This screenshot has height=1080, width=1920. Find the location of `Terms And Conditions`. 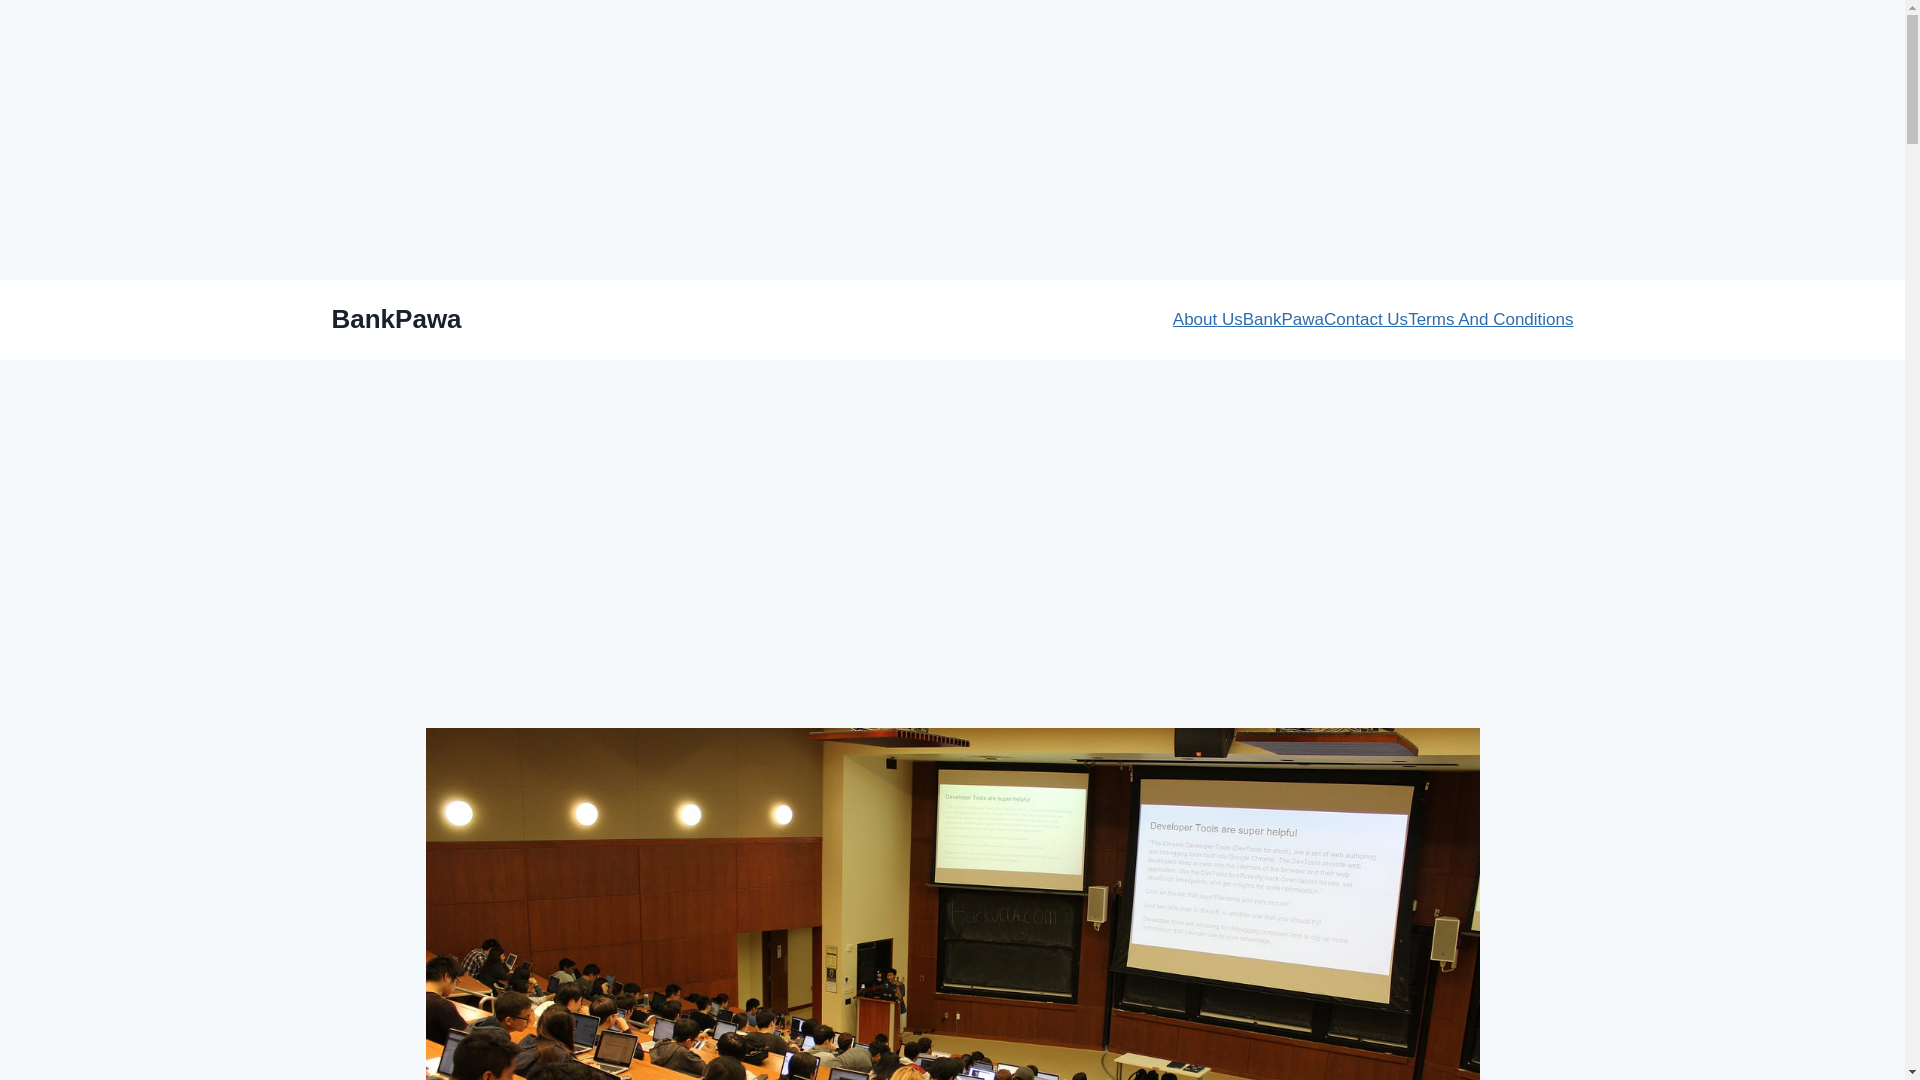

Terms And Conditions is located at coordinates (1490, 319).